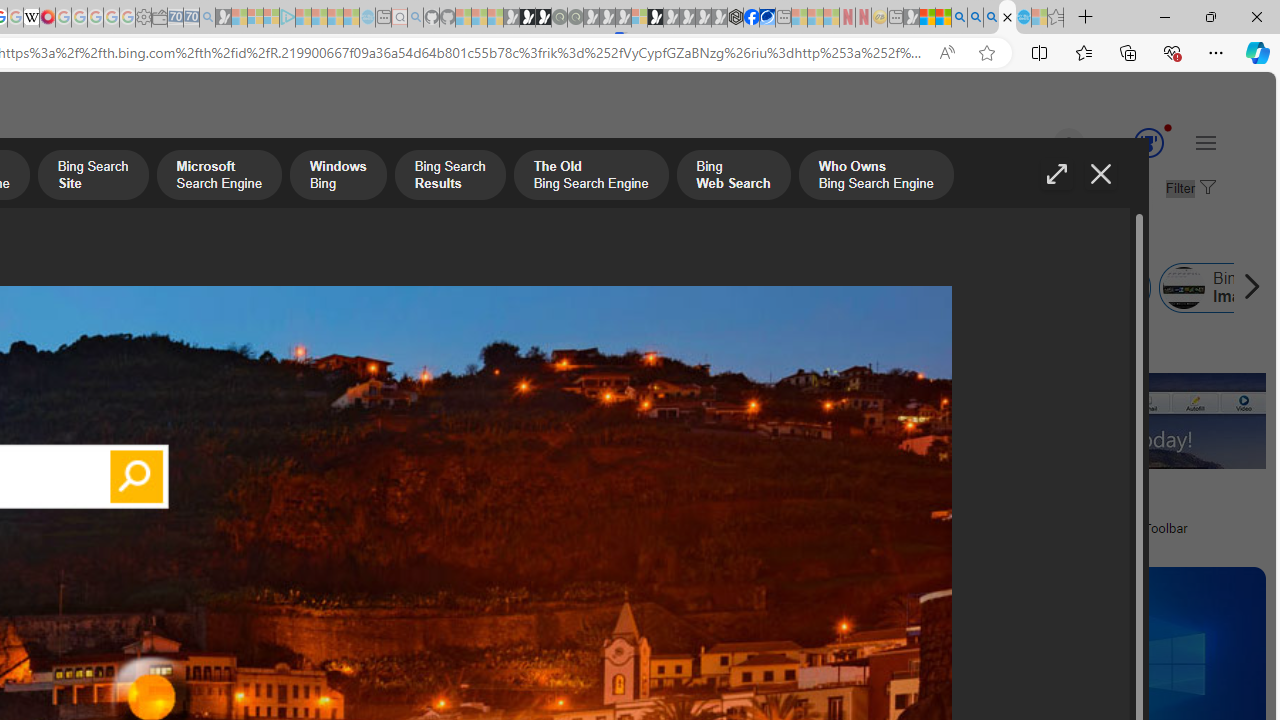 The width and height of the screenshot is (1280, 720). Describe the element at coordinates (1188, 189) in the screenshot. I see `Filter` at that location.